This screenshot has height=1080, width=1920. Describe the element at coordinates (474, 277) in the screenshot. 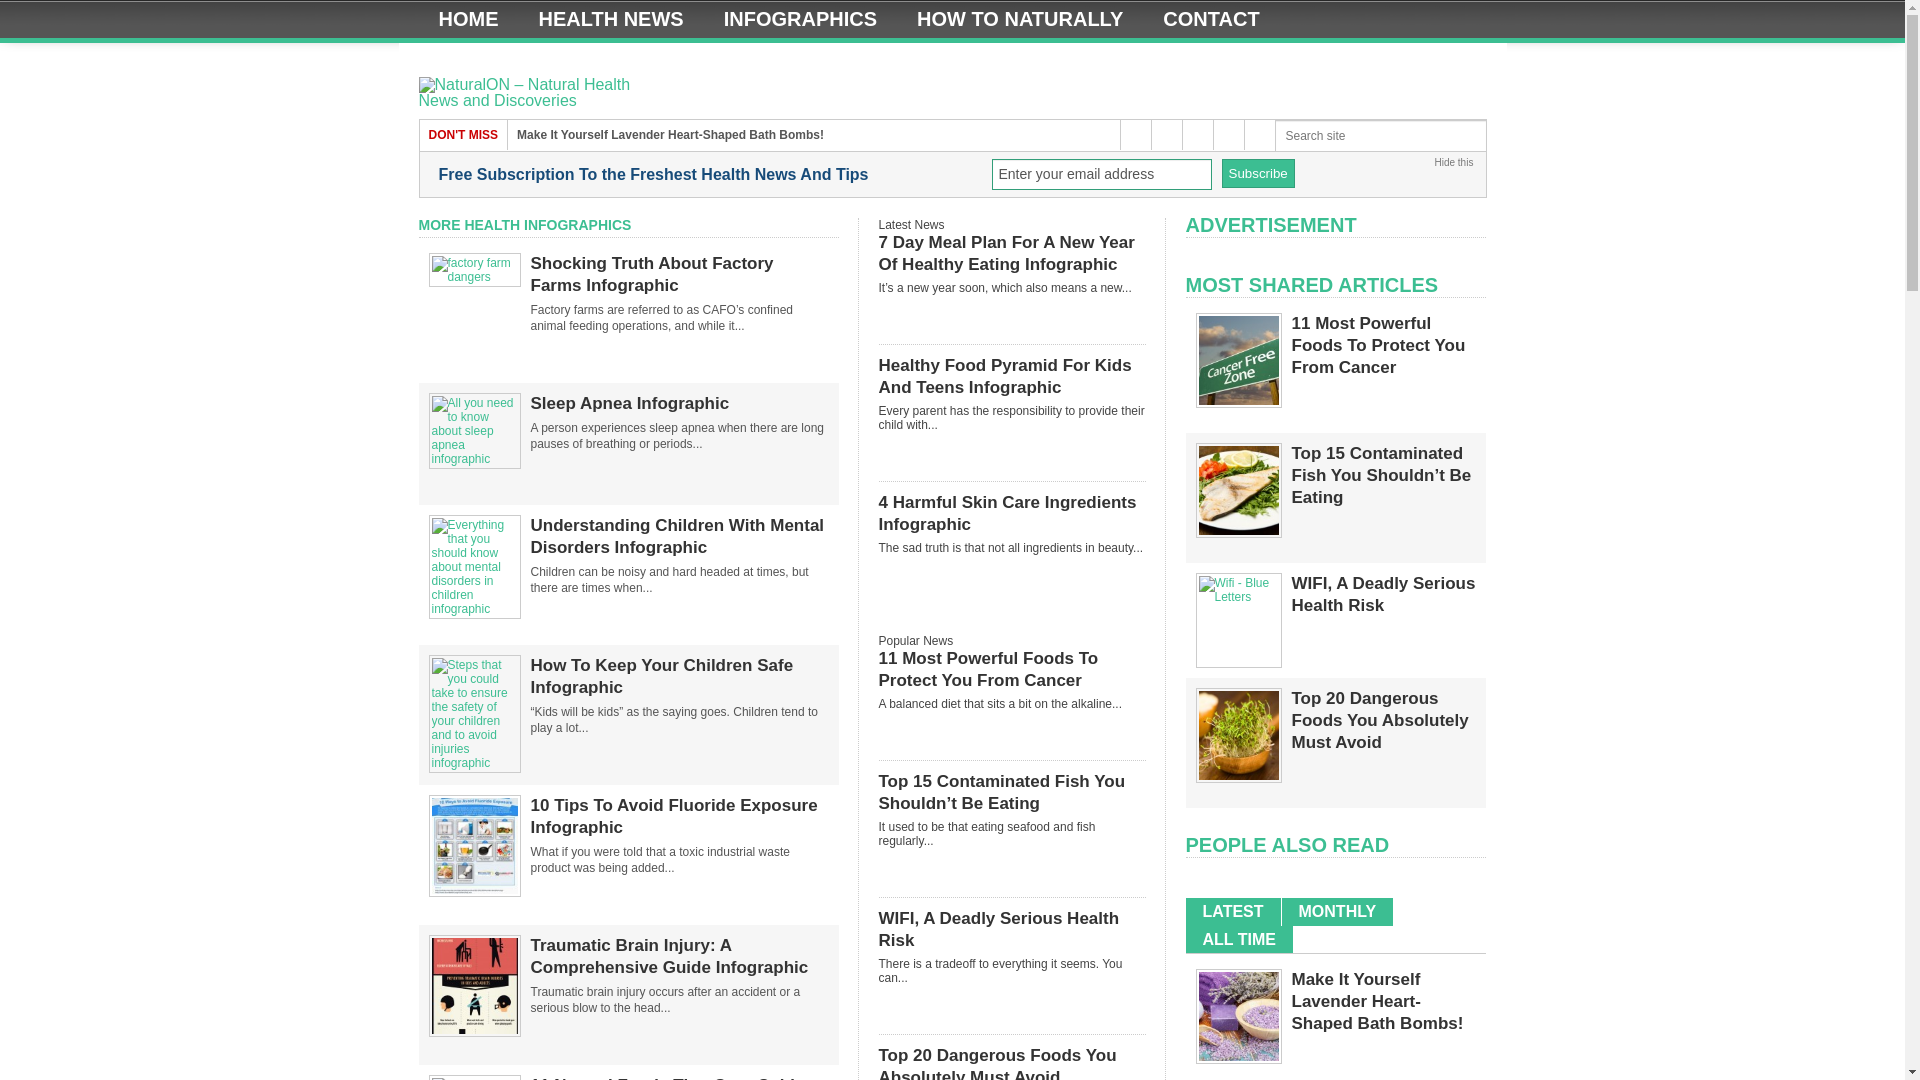

I see `Shocking Truth about Factory Farms Infographic` at that location.